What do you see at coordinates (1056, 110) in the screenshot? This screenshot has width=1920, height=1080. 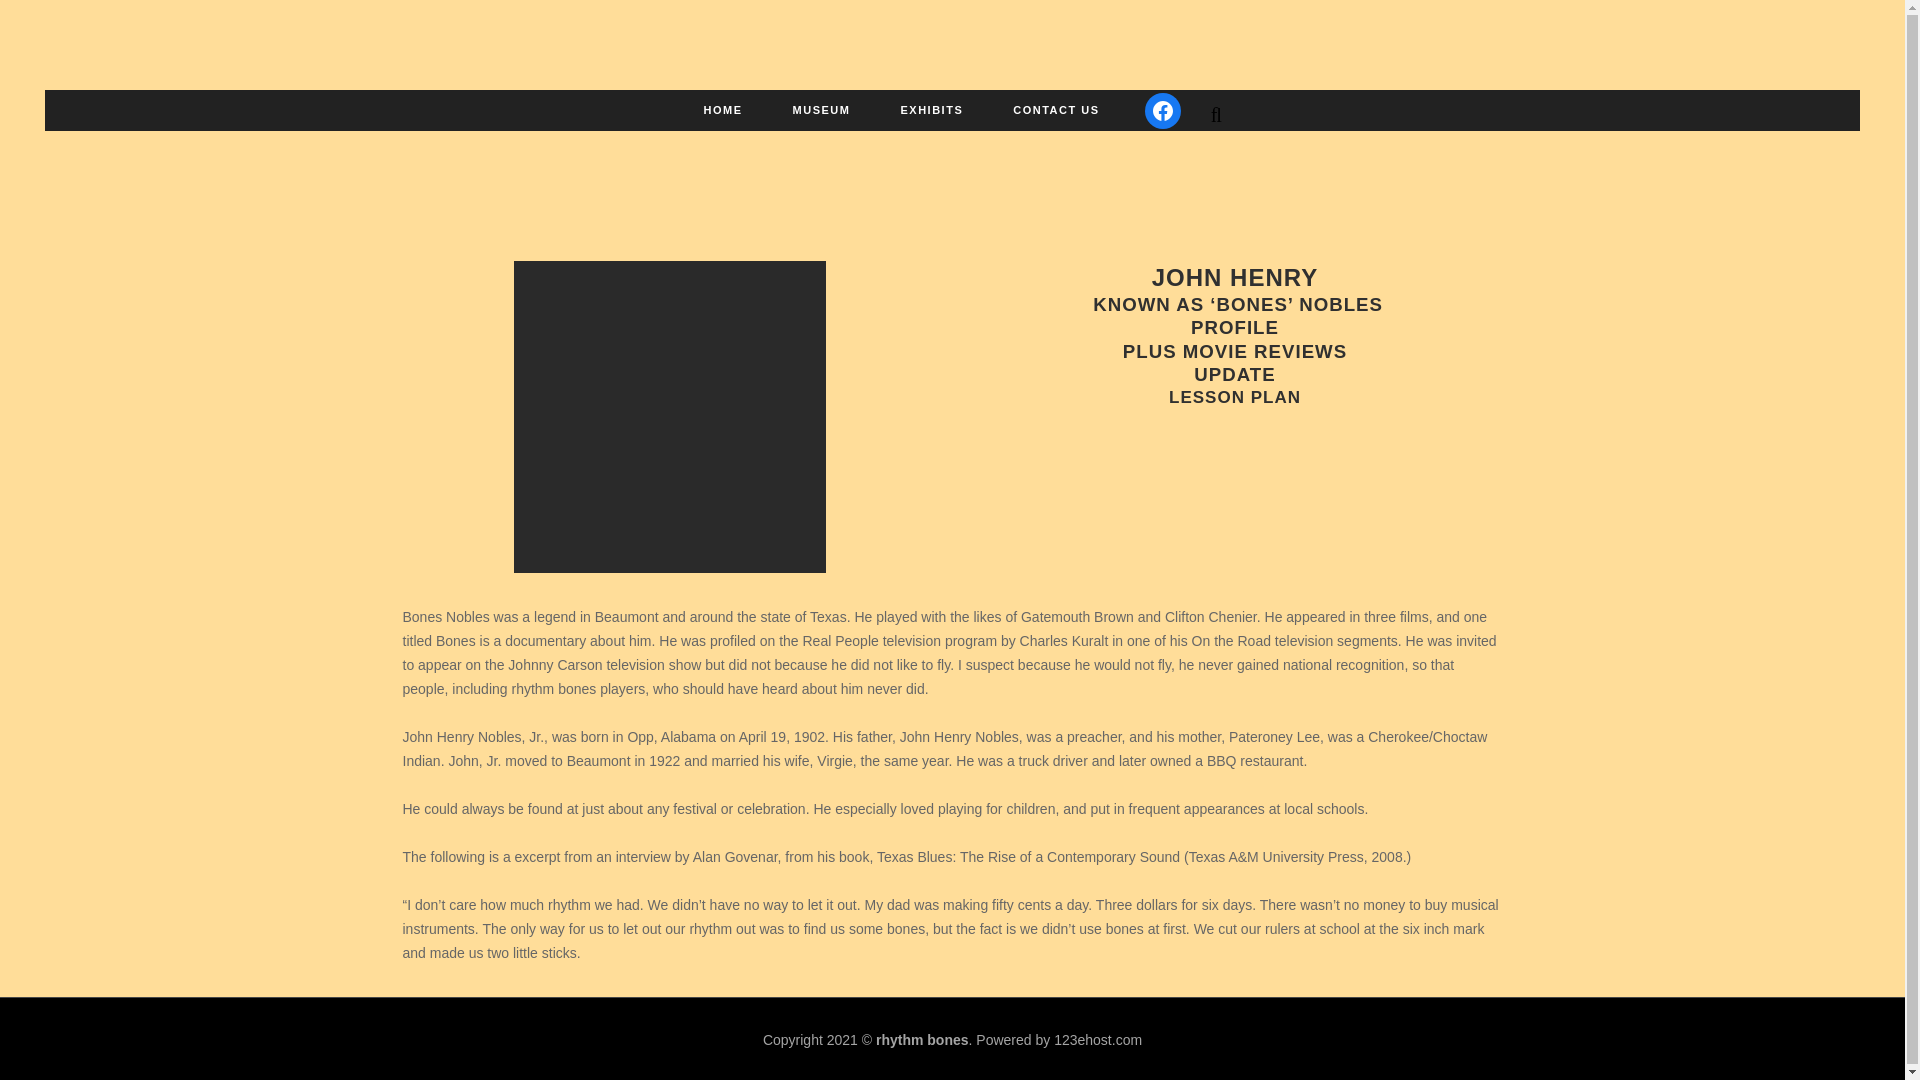 I see `CONTACT US` at bounding box center [1056, 110].